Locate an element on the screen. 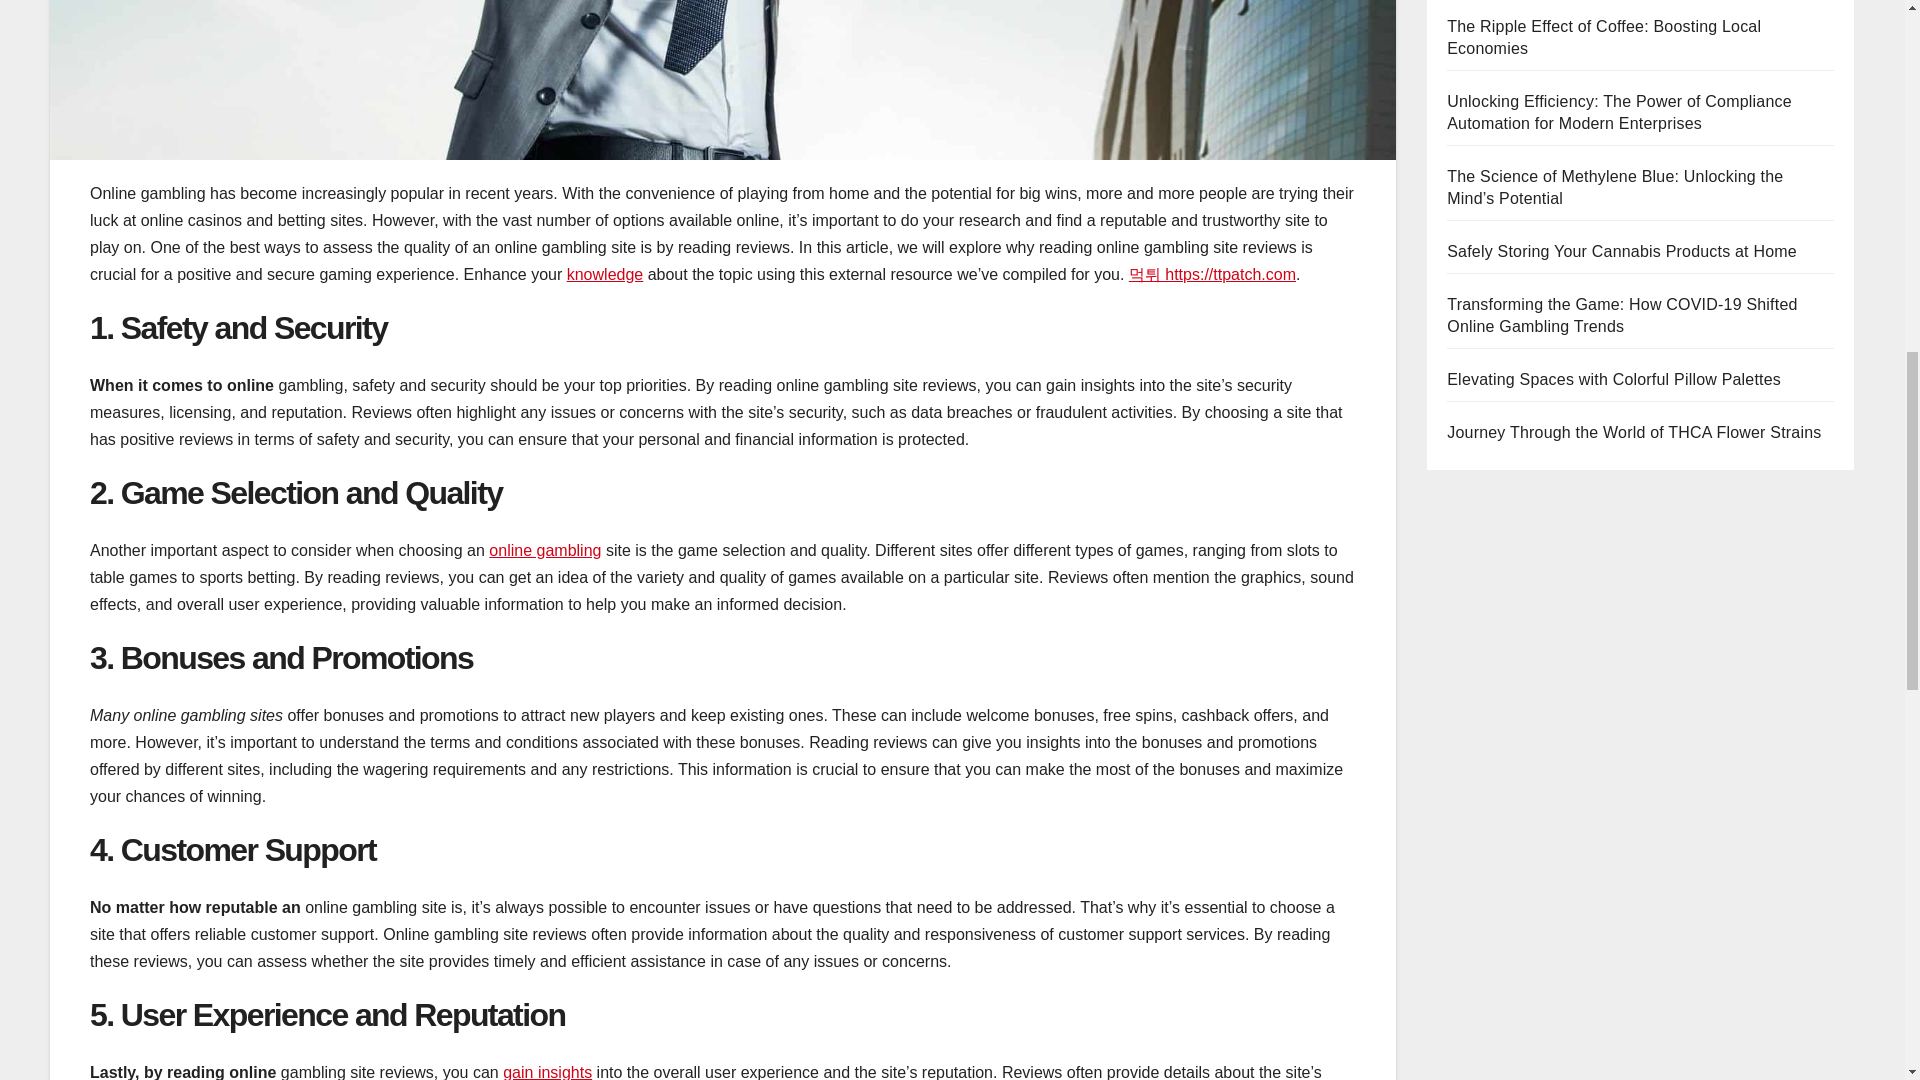 Image resolution: width=1920 pixels, height=1080 pixels. Safely Storing Your Cannabis Products at Home is located at coordinates (1622, 252).